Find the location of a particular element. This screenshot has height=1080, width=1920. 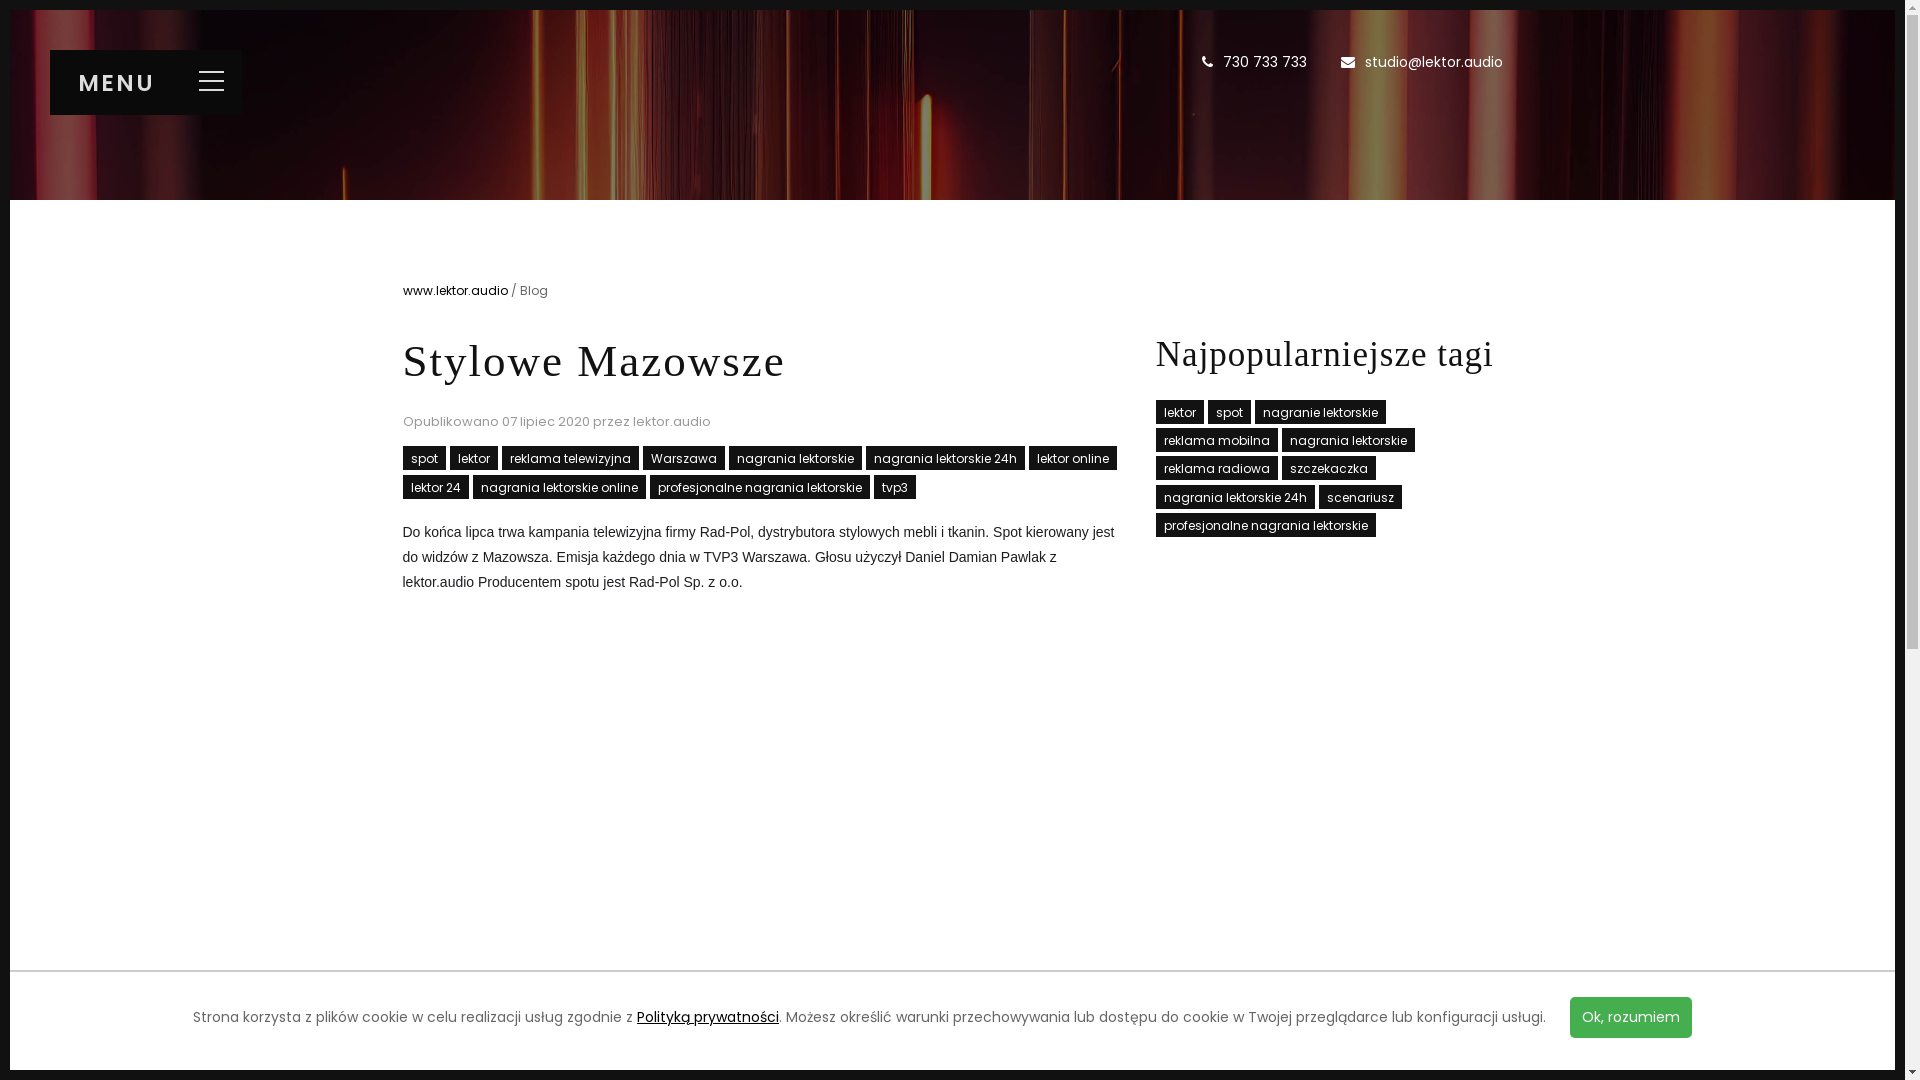

nagrania lektorskie 24h is located at coordinates (946, 458).